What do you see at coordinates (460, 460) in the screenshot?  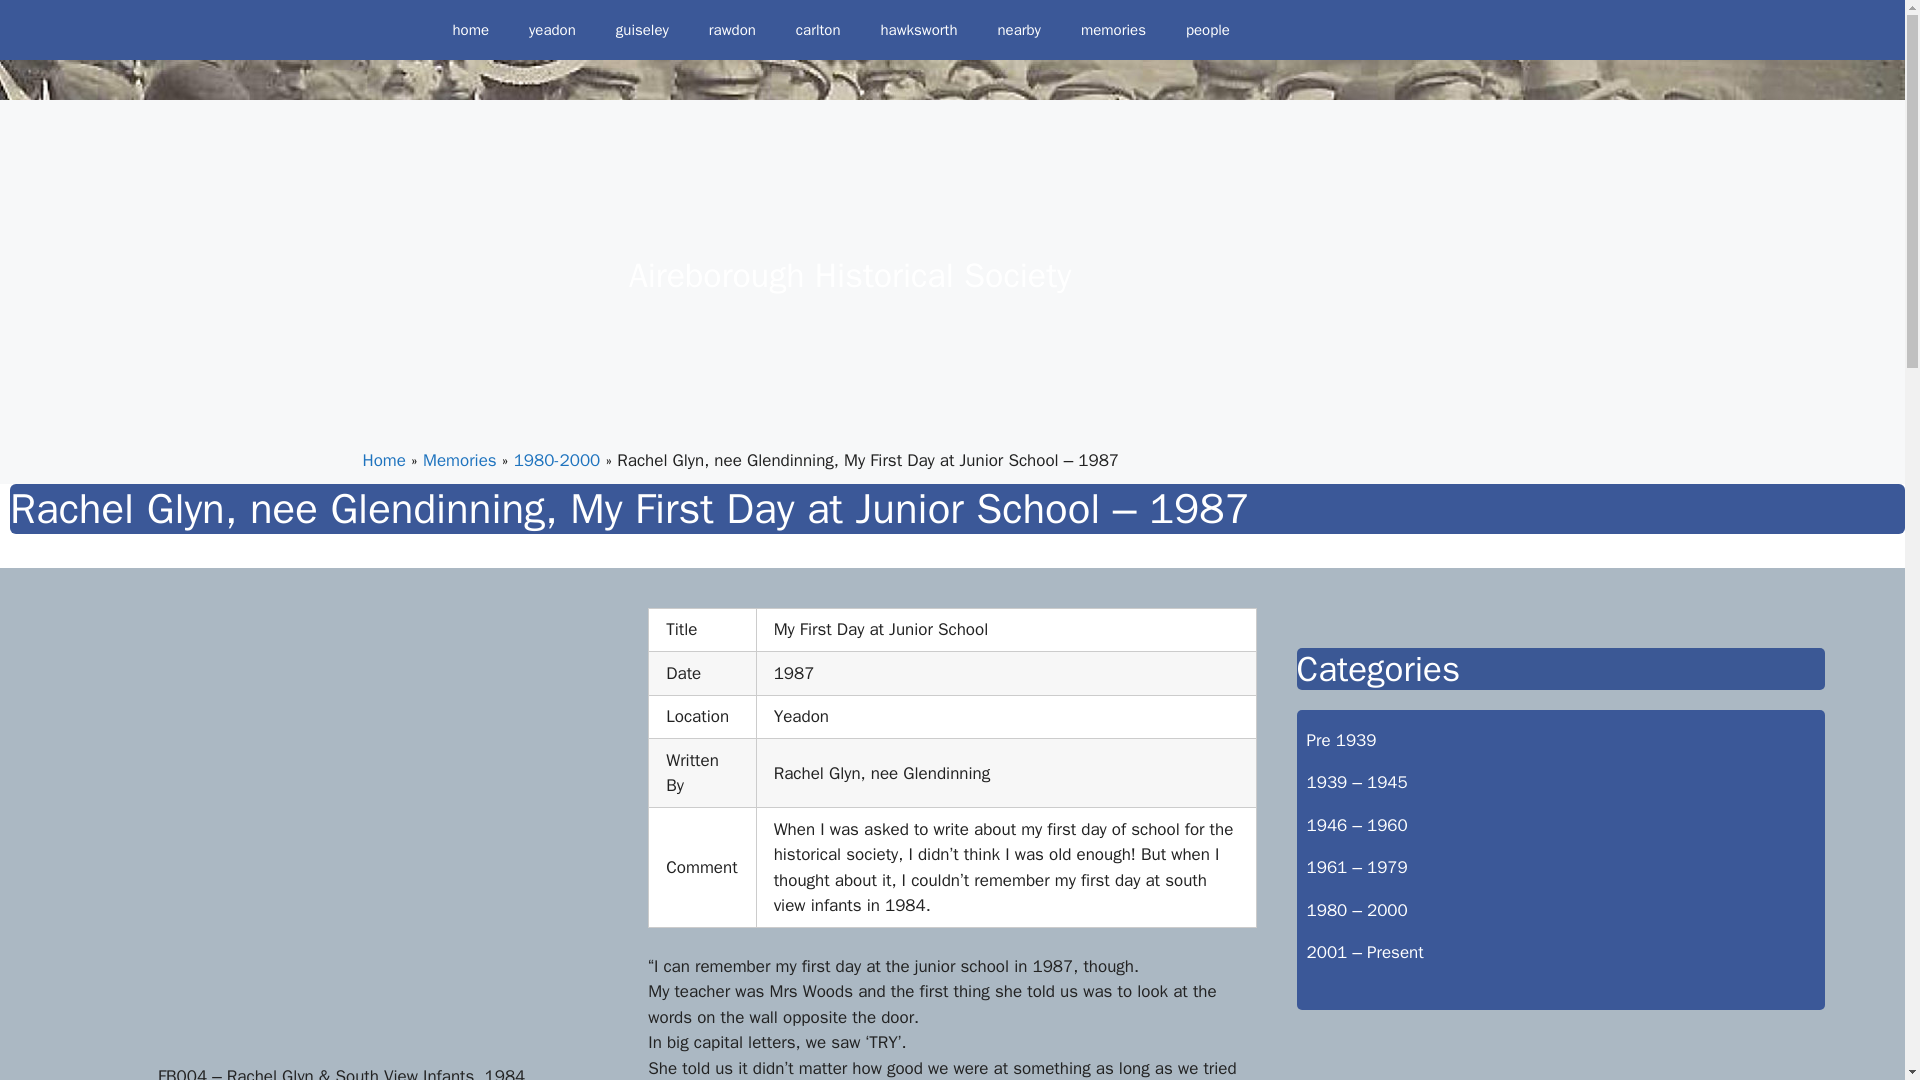 I see `Memories` at bounding box center [460, 460].